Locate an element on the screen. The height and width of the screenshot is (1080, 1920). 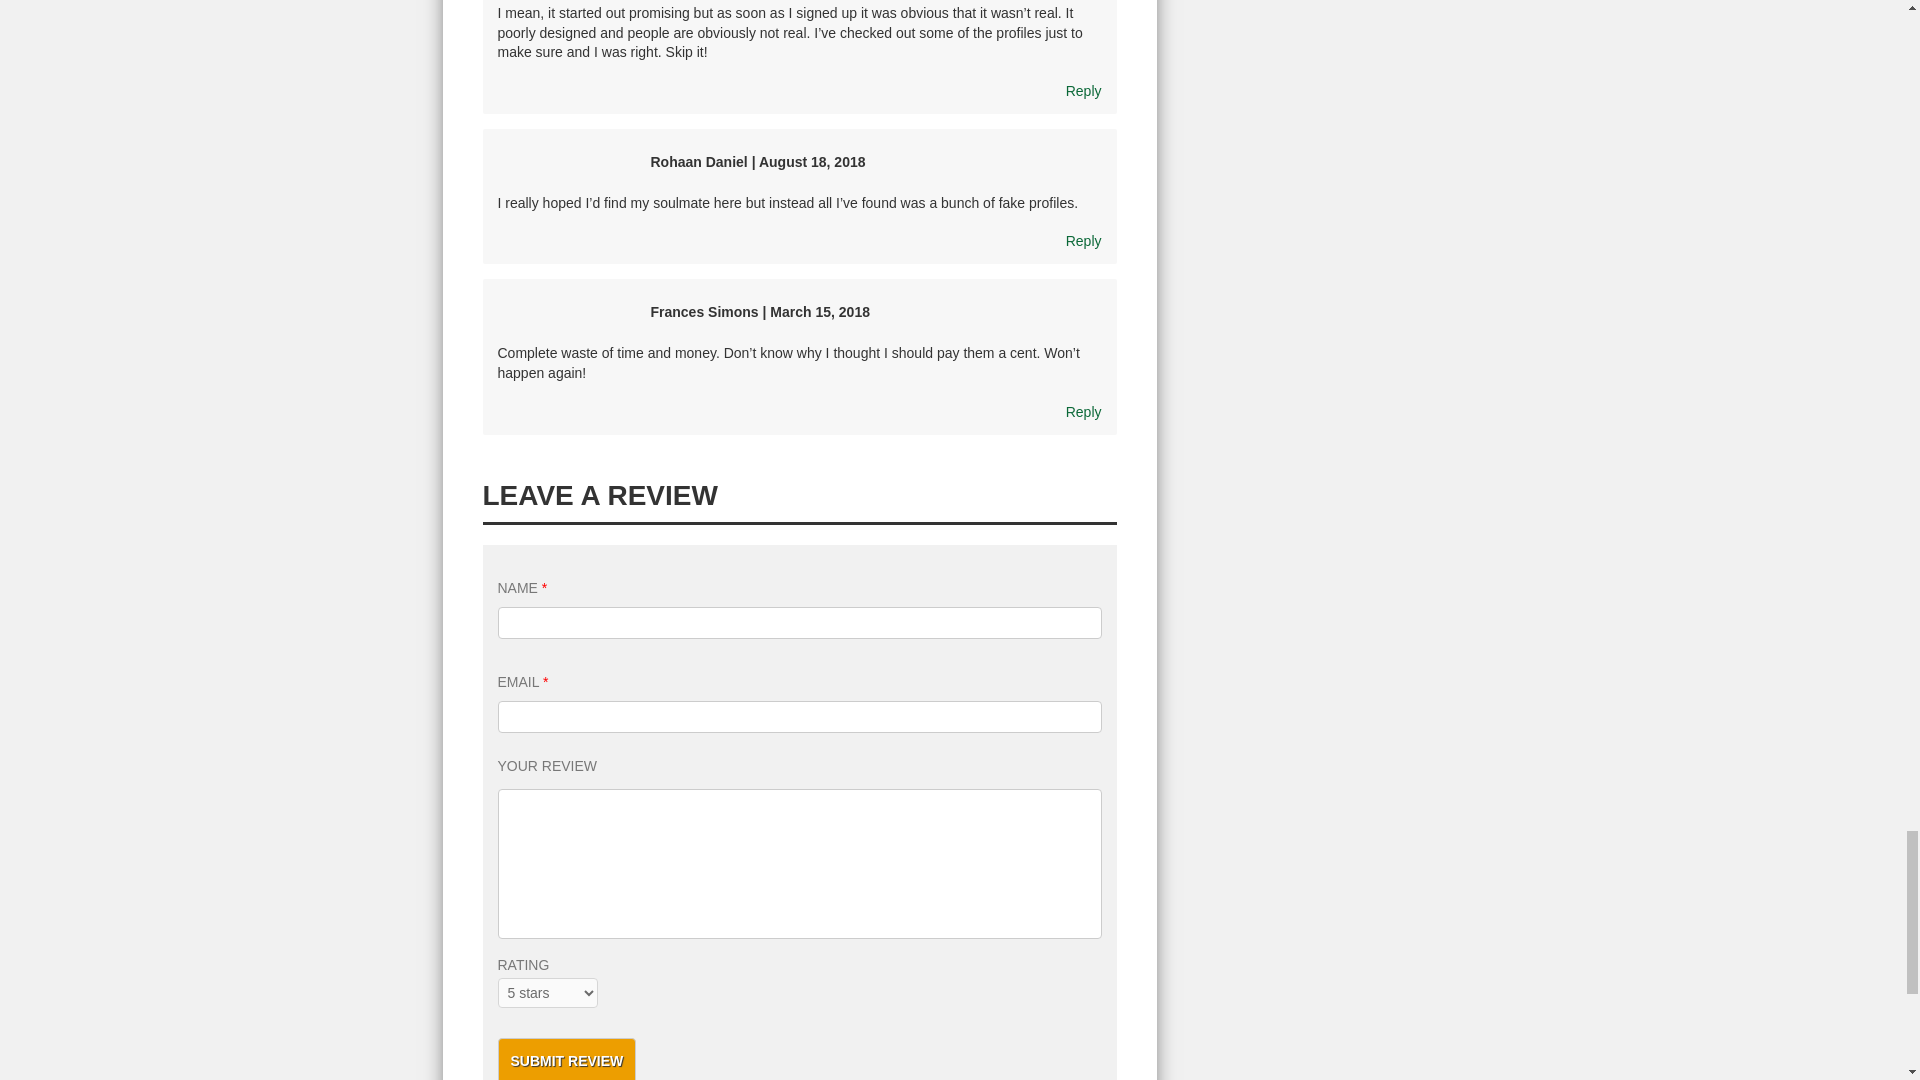
Submit review is located at coordinates (567, 1058).